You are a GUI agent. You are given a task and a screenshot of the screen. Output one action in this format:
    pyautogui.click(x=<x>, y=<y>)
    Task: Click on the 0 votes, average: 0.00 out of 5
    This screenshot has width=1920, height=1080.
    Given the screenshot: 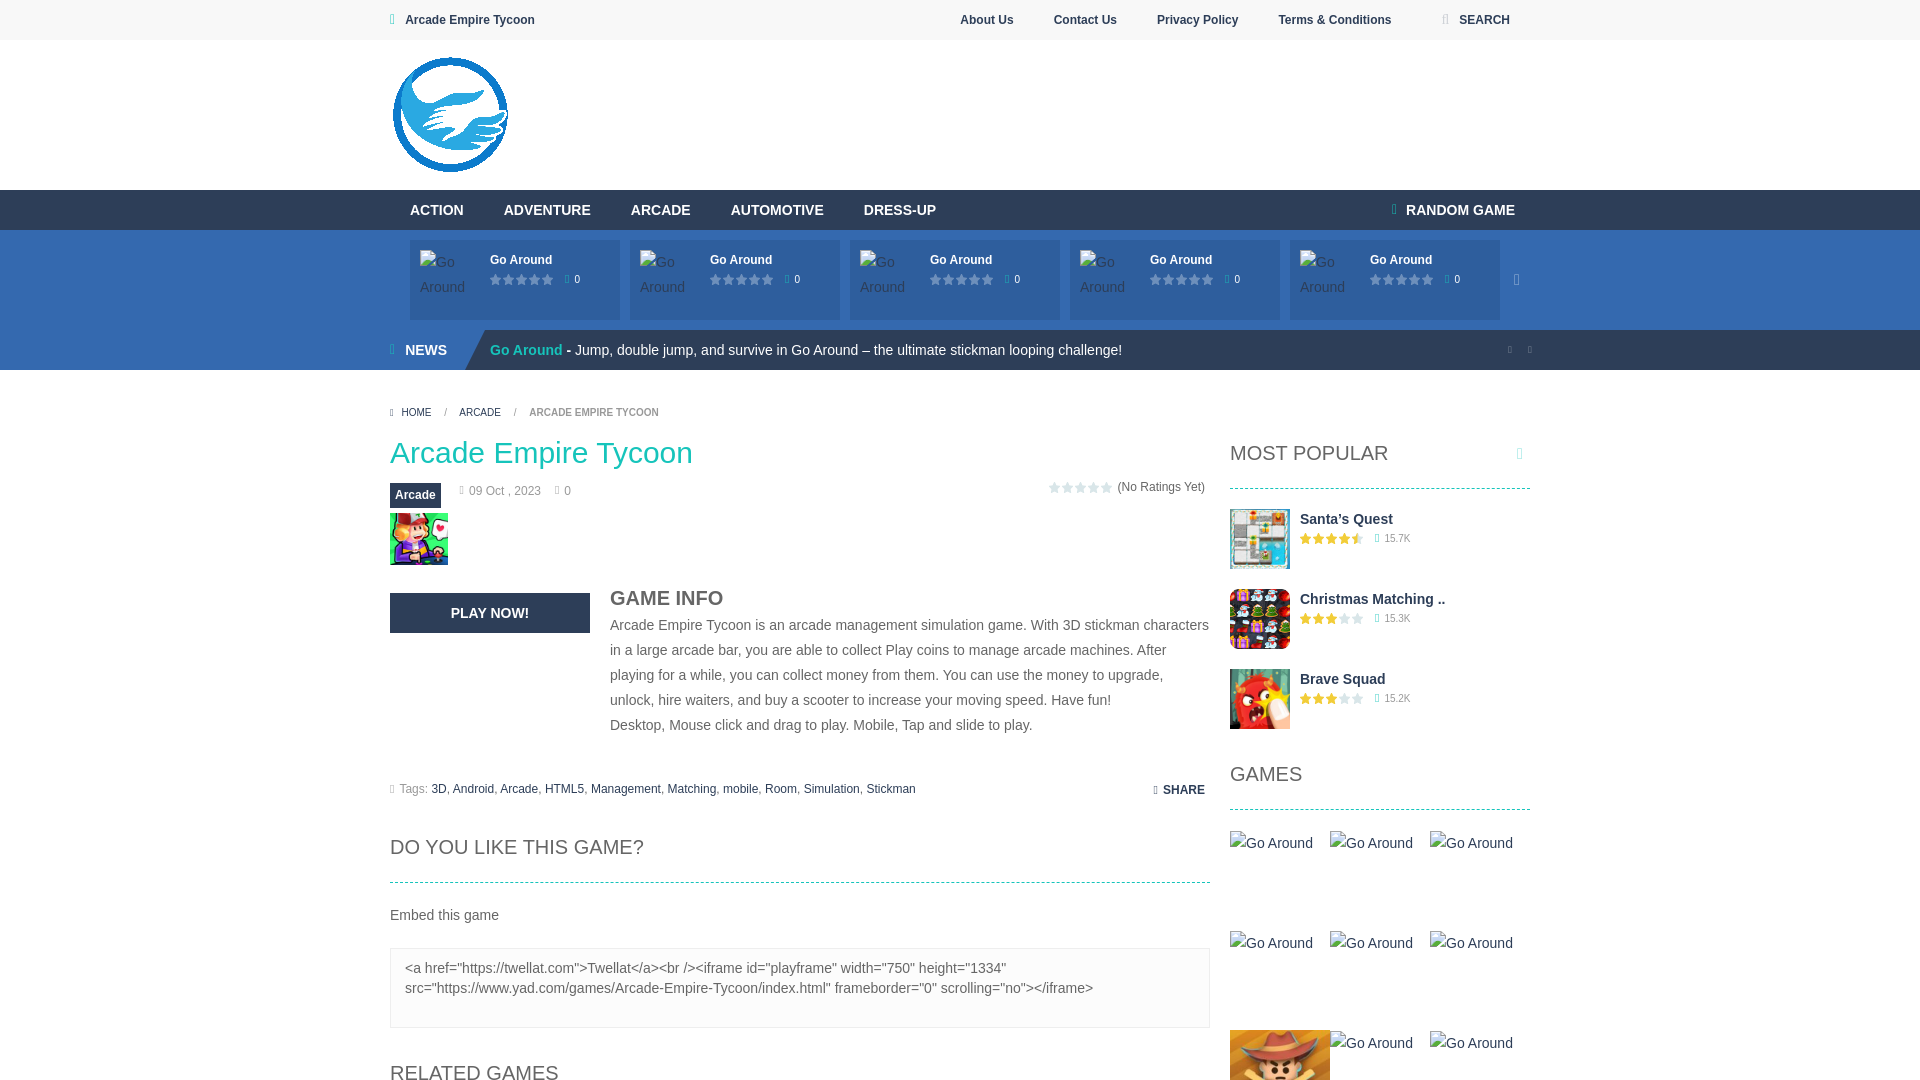 What is the action you would take?
    pyautogui.click(x=522, y=280)
    